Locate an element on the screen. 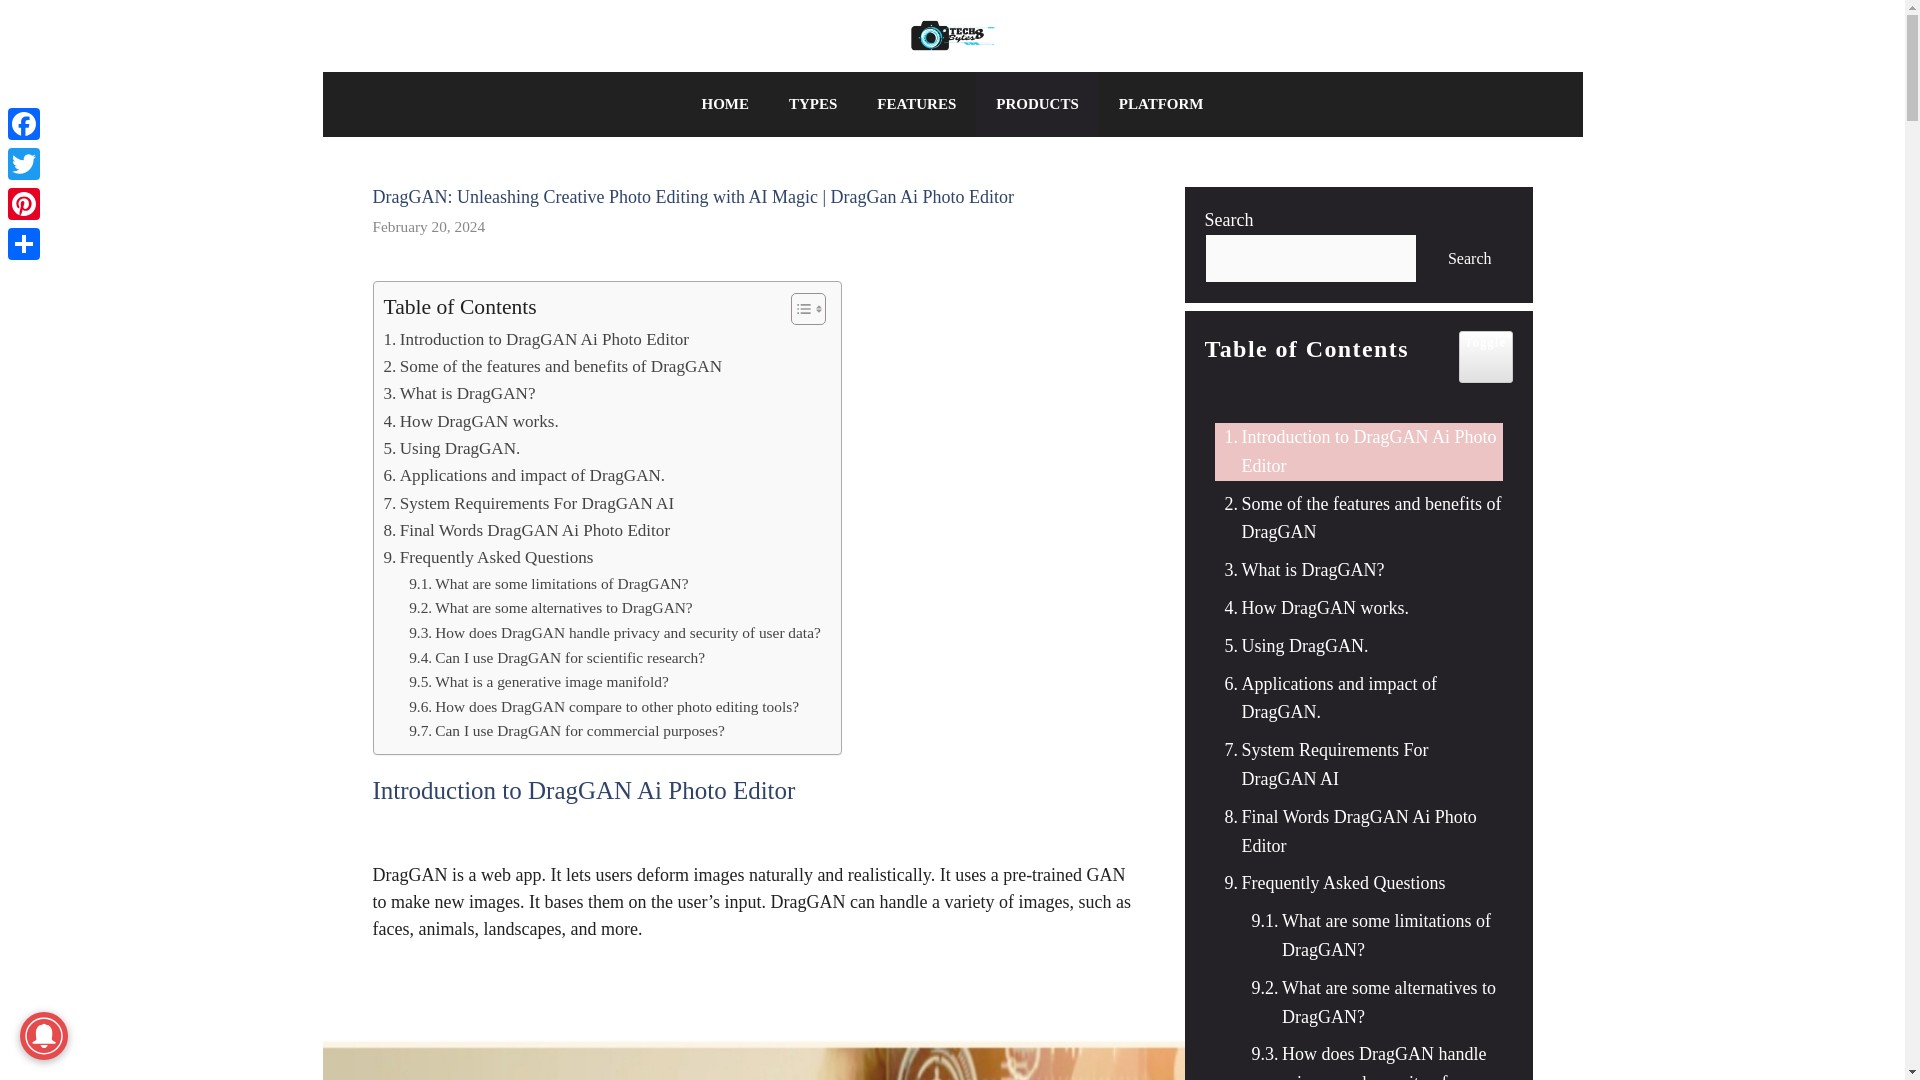 The height and width of the screenshot is (1080, 1920). Can I use DragGAN for scientific research? is located at coordinates (556, 658).